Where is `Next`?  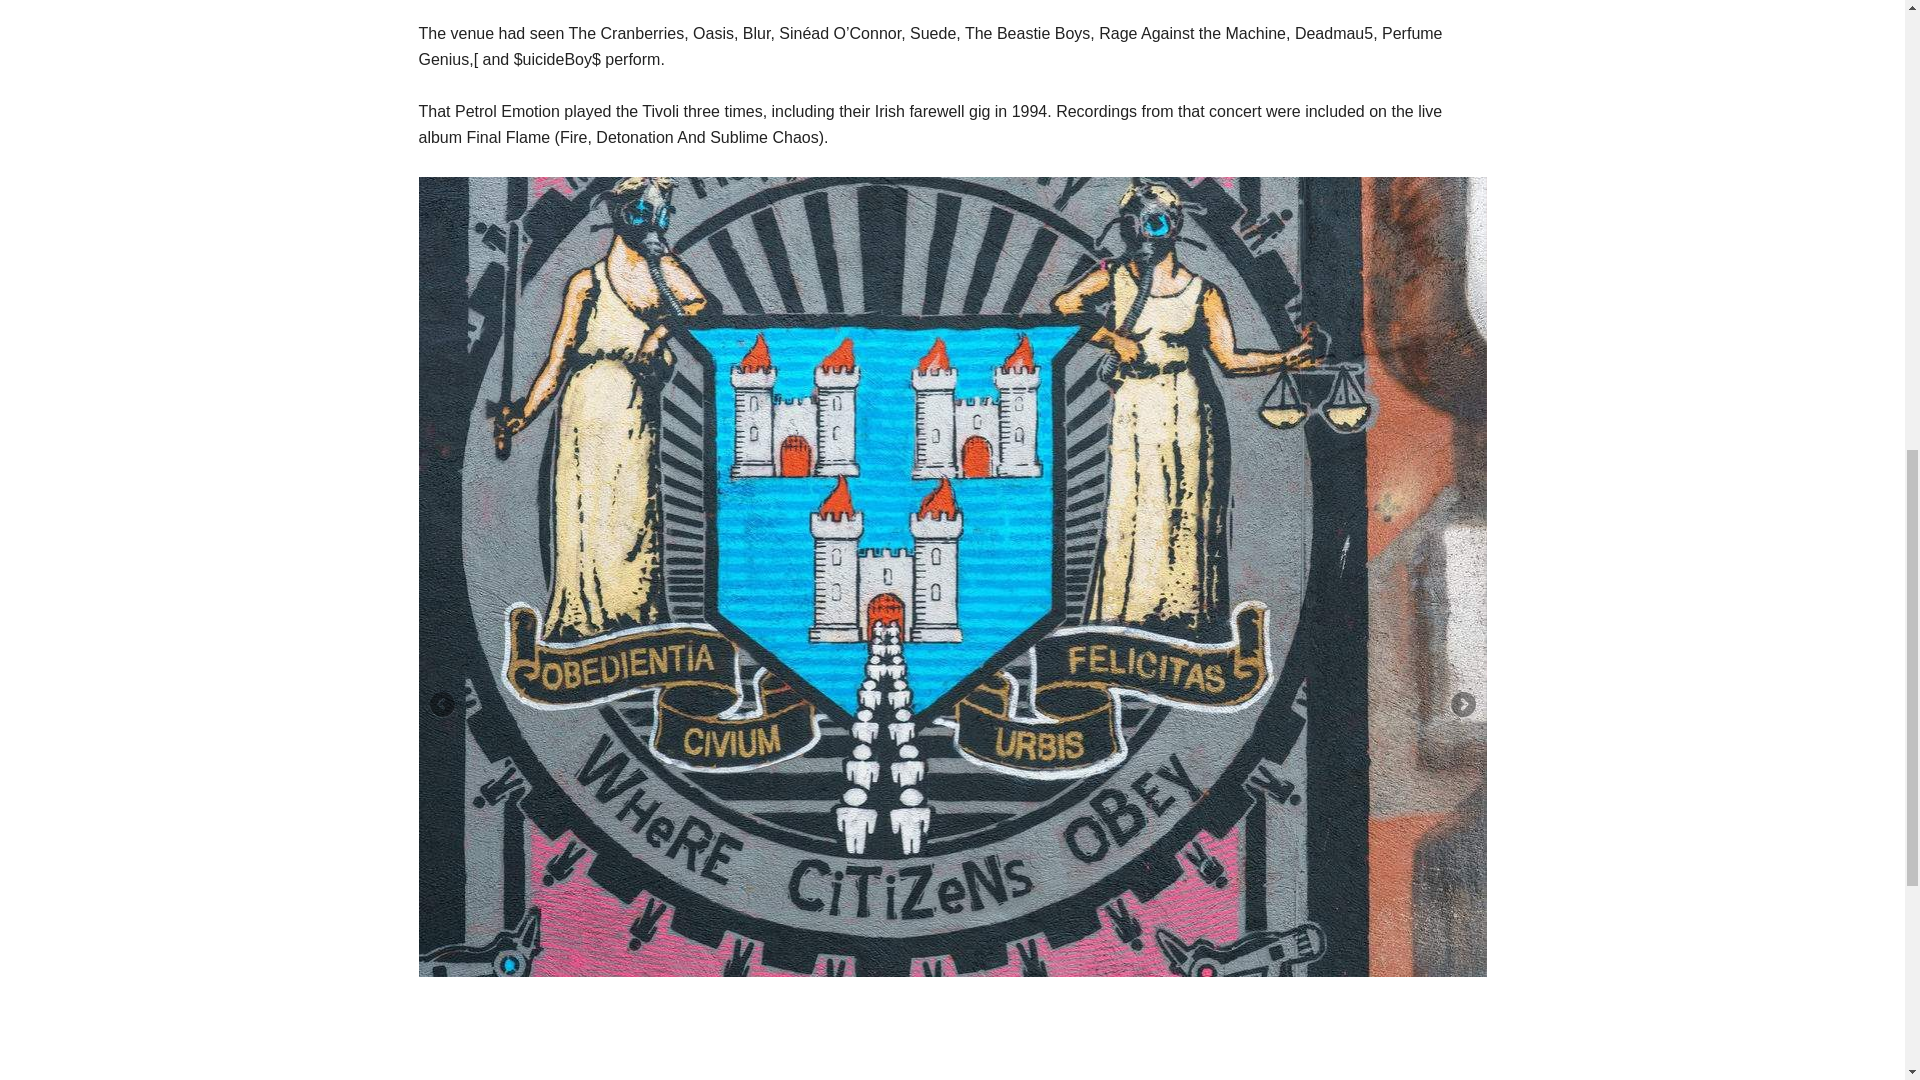
Next is located at coordinates (1460, 706).